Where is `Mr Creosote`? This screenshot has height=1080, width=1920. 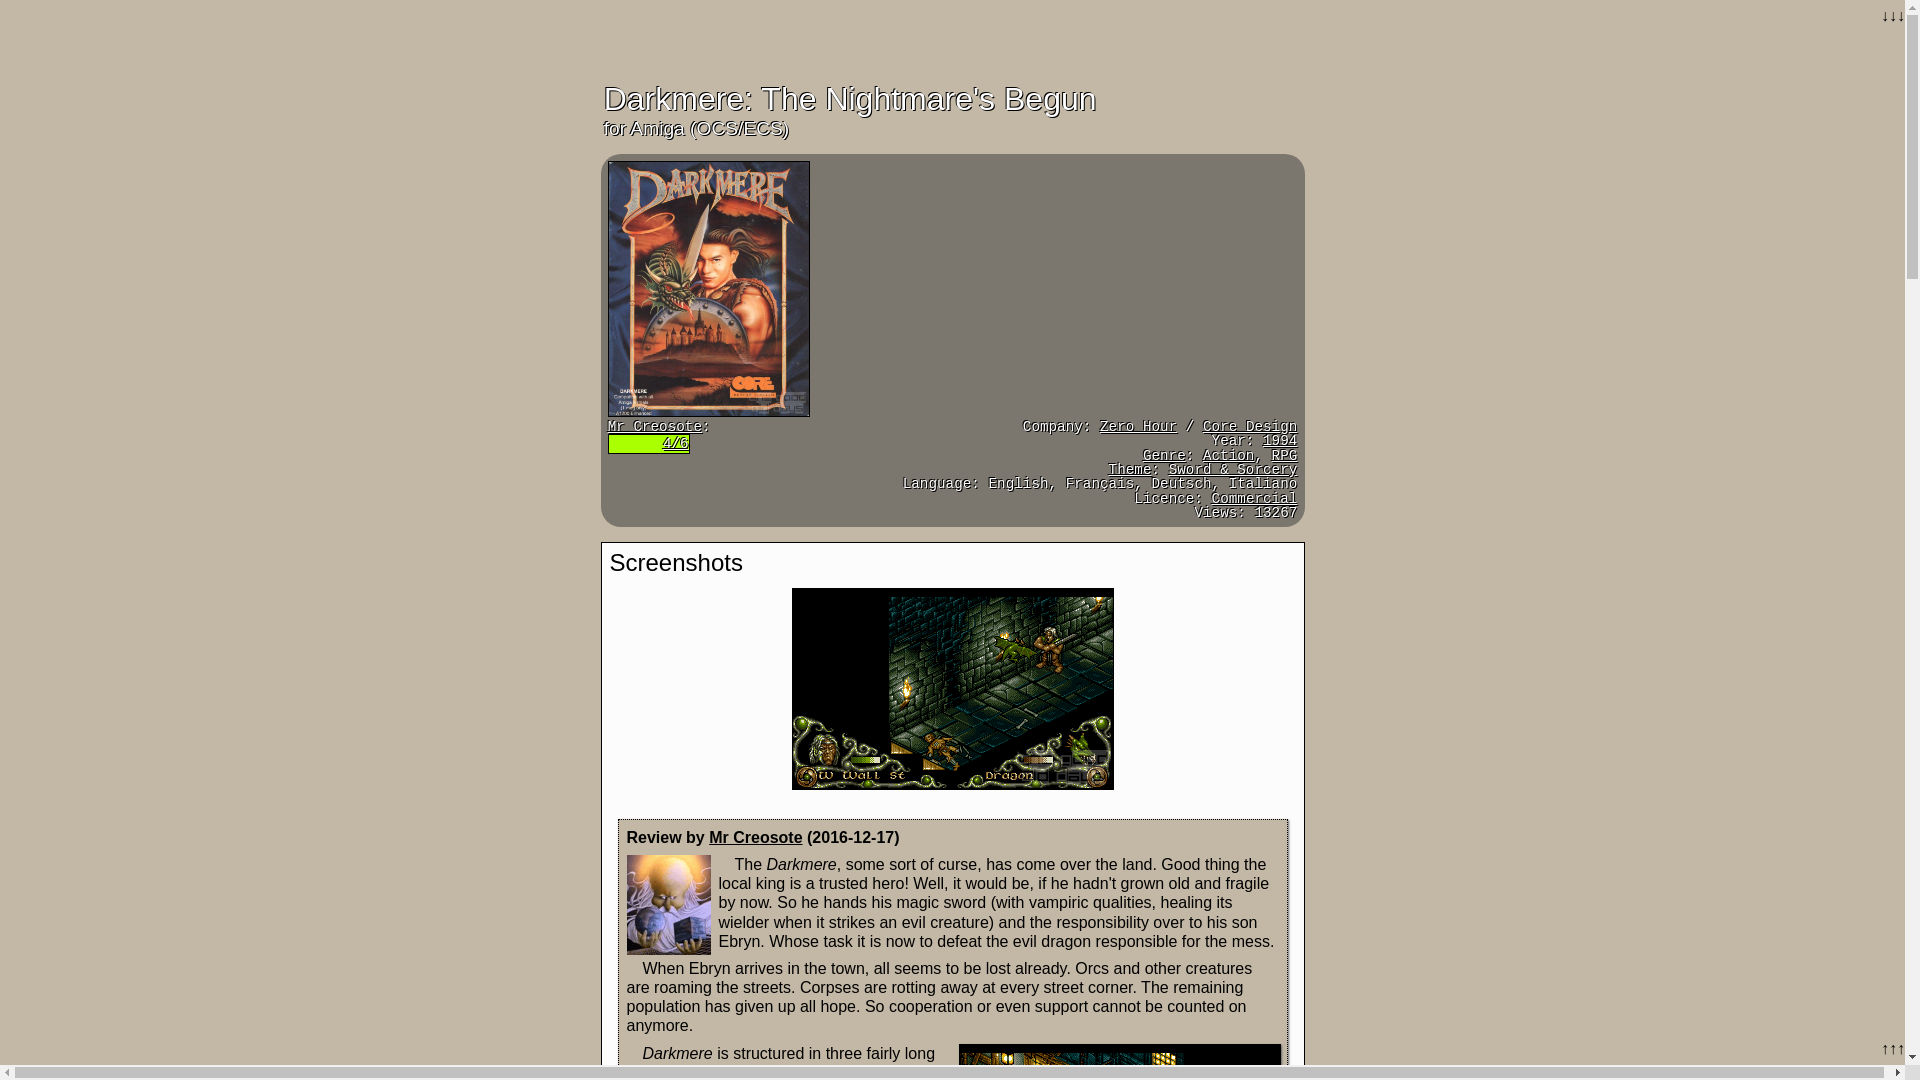
Mr Creosote is located at coordinates (655, 427).